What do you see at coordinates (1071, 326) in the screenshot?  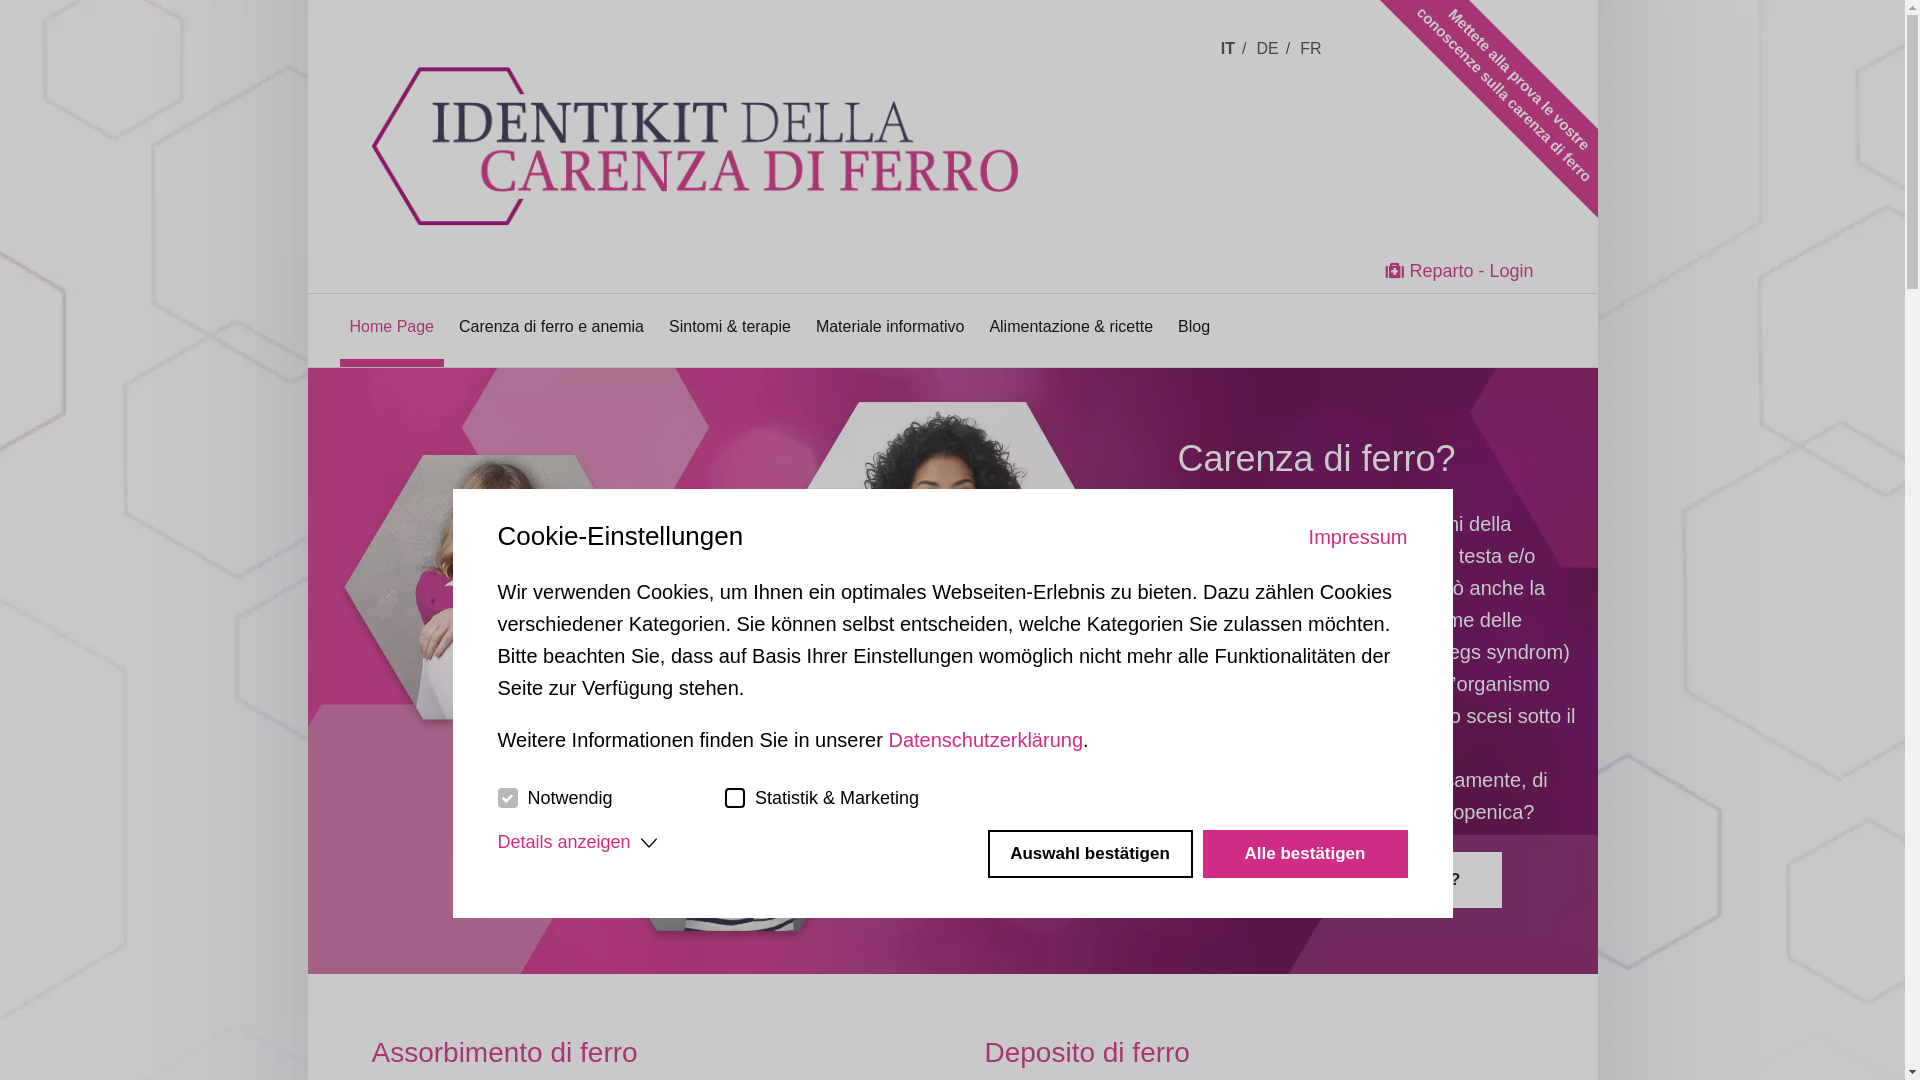 I see `Alimentazione & ricette` at bounding box center [1071, 326].